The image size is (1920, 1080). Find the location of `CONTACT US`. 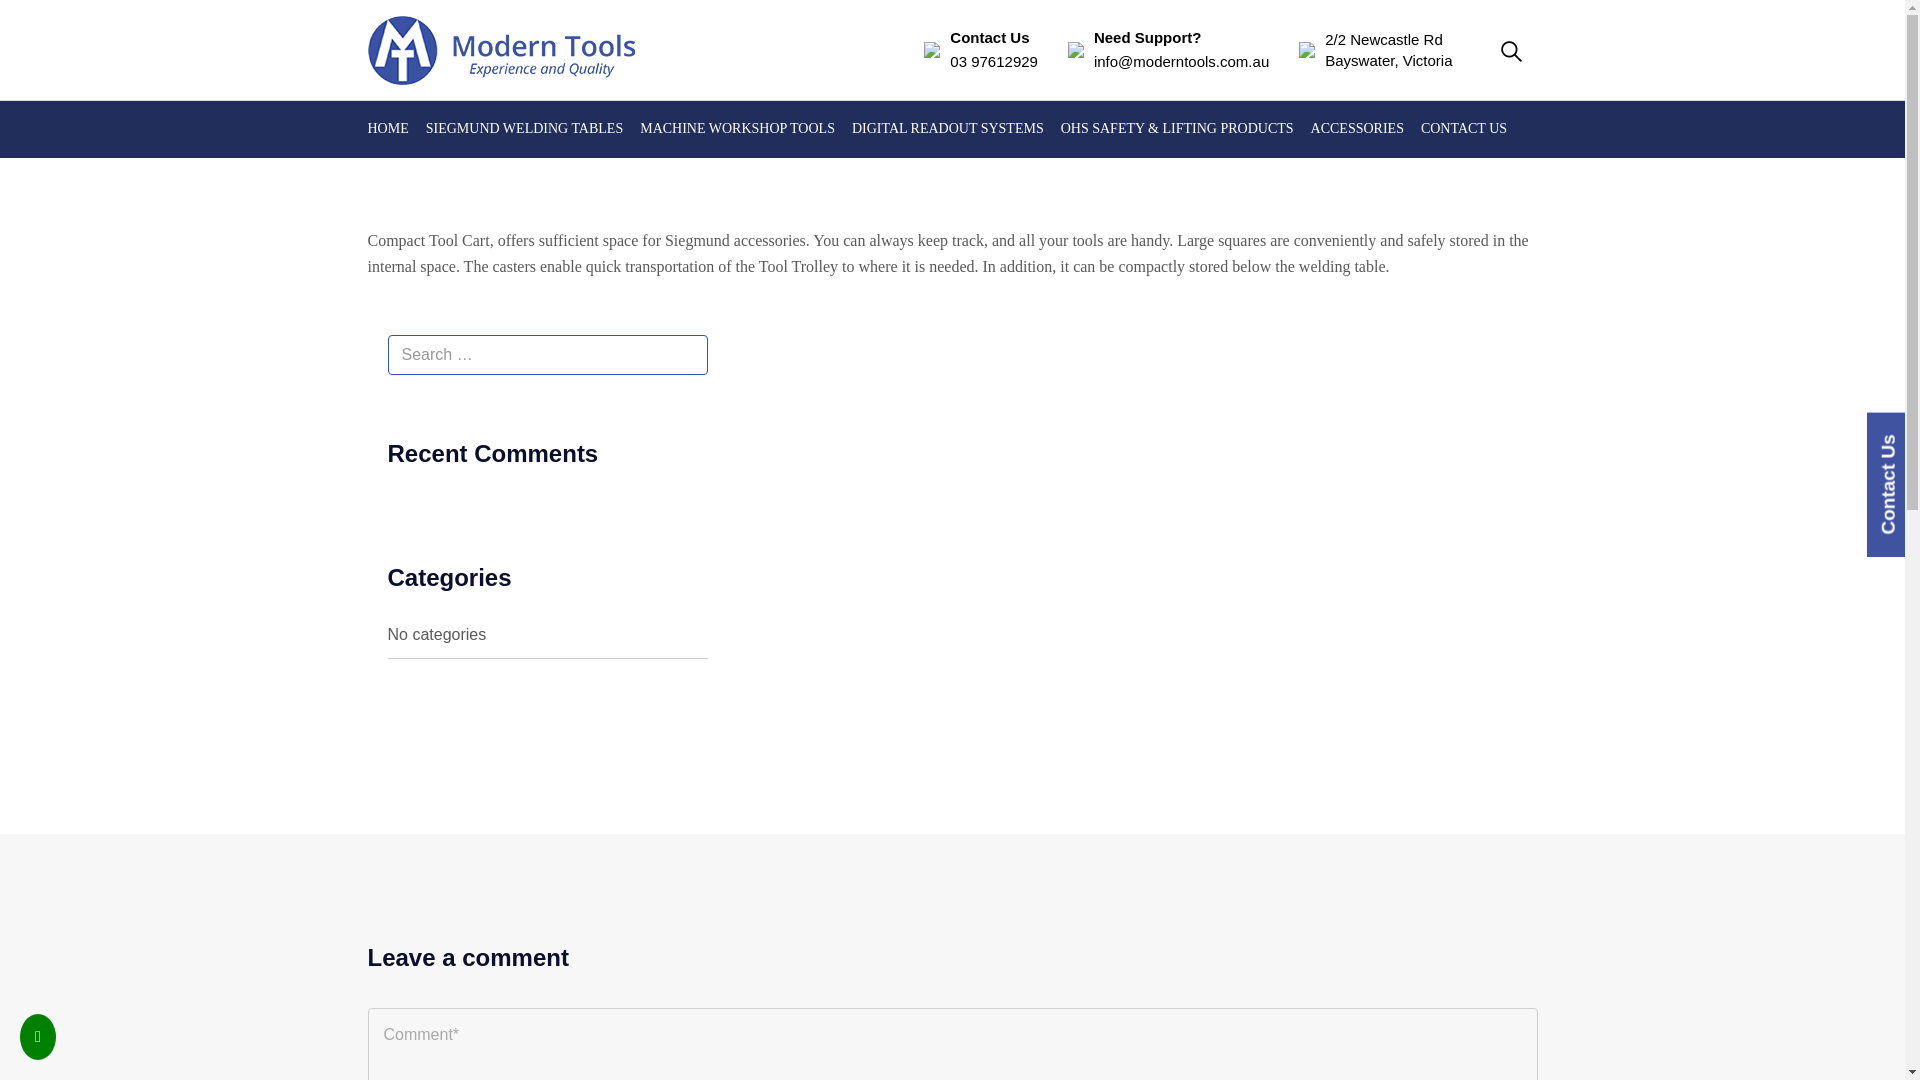

CONTACT US is located at coordinates (1464, 129).